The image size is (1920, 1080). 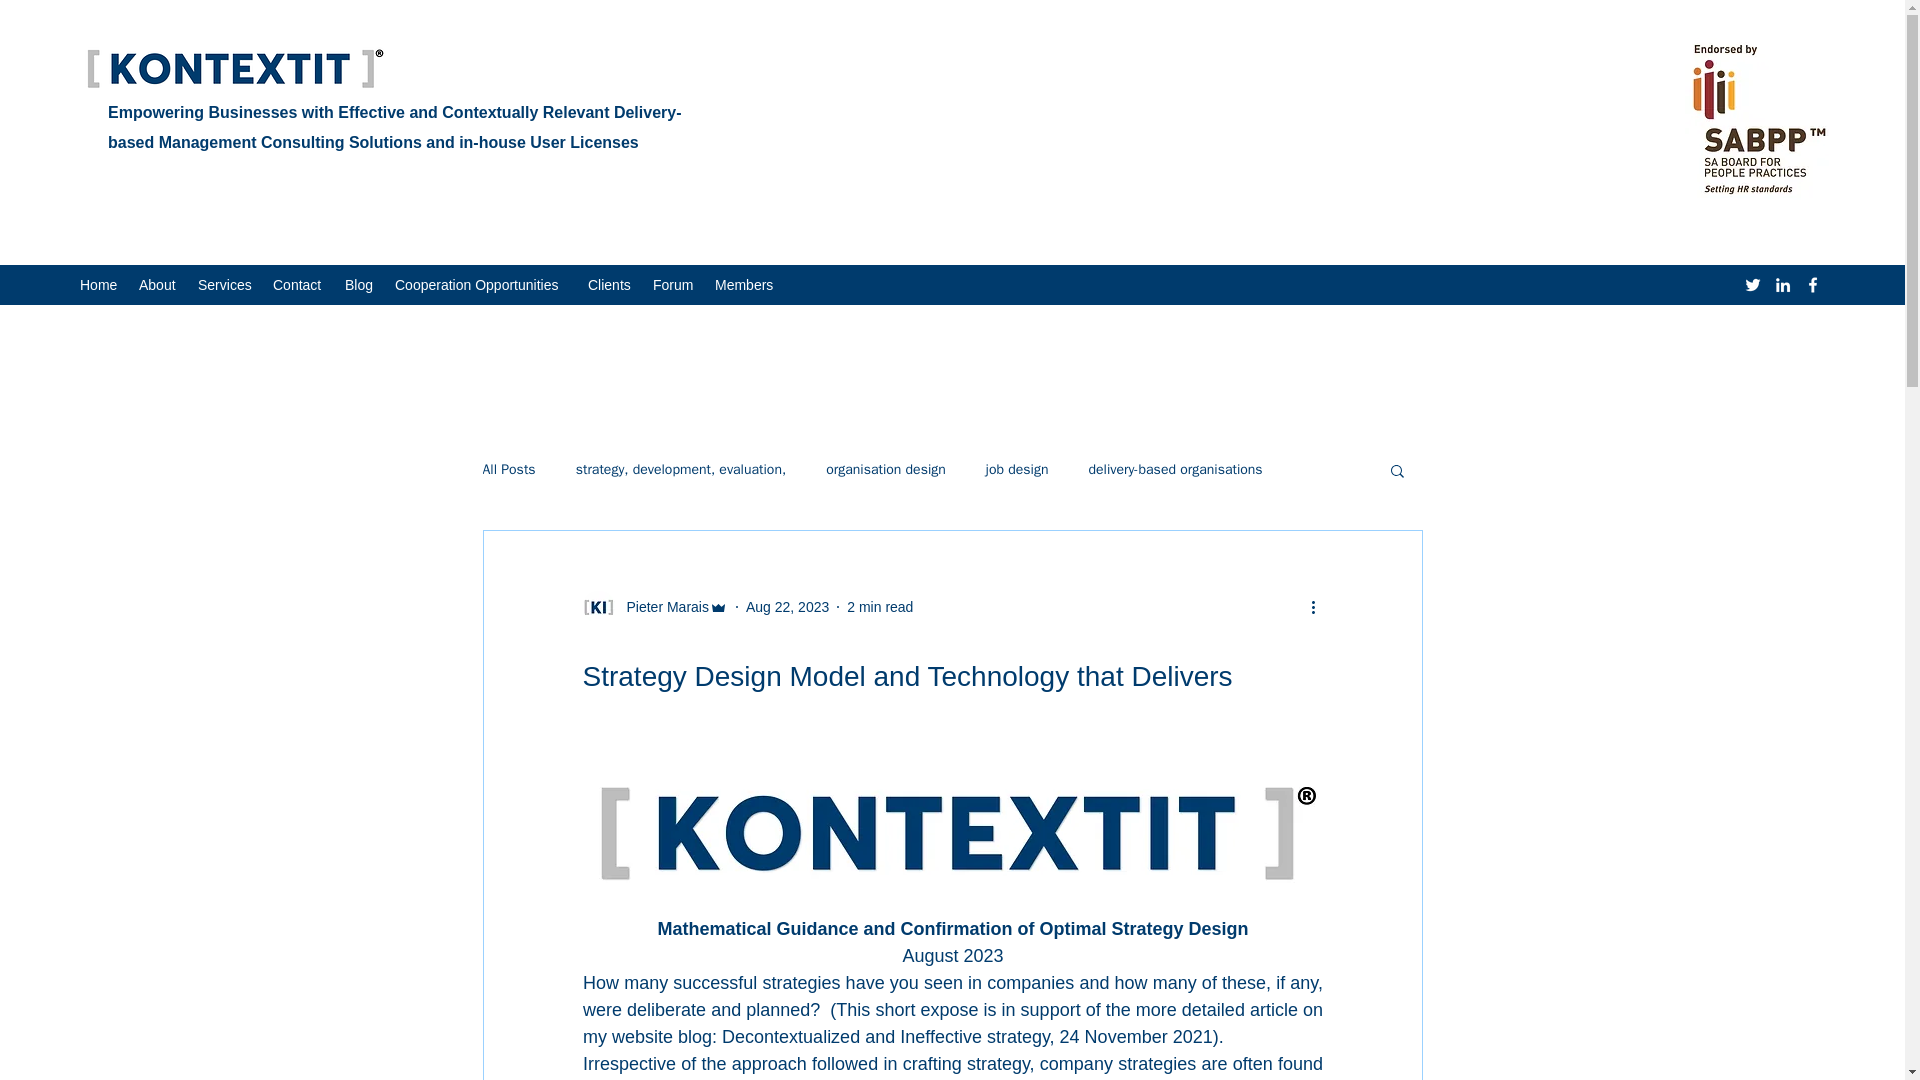 I want to click on 2 min read, so click(x=880, y=606).